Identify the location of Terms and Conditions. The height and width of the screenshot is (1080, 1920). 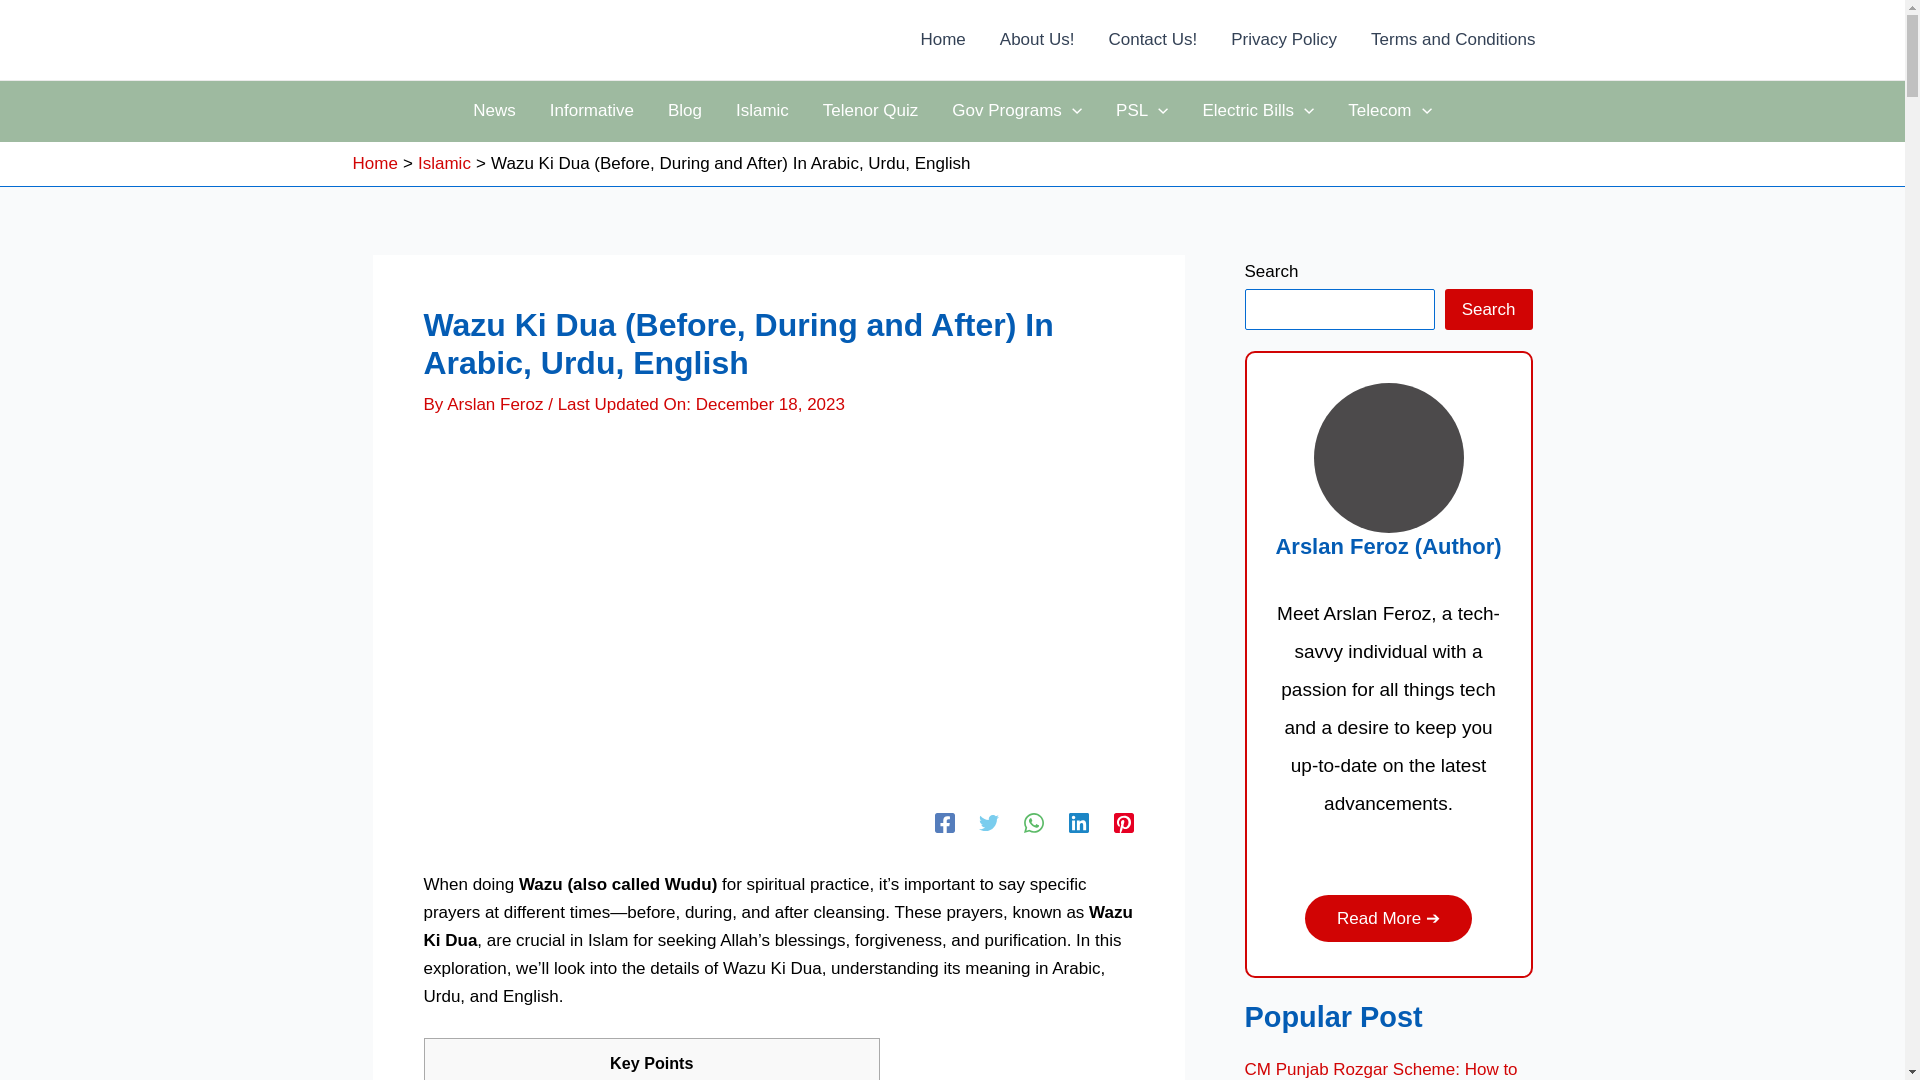
(1452, 40).